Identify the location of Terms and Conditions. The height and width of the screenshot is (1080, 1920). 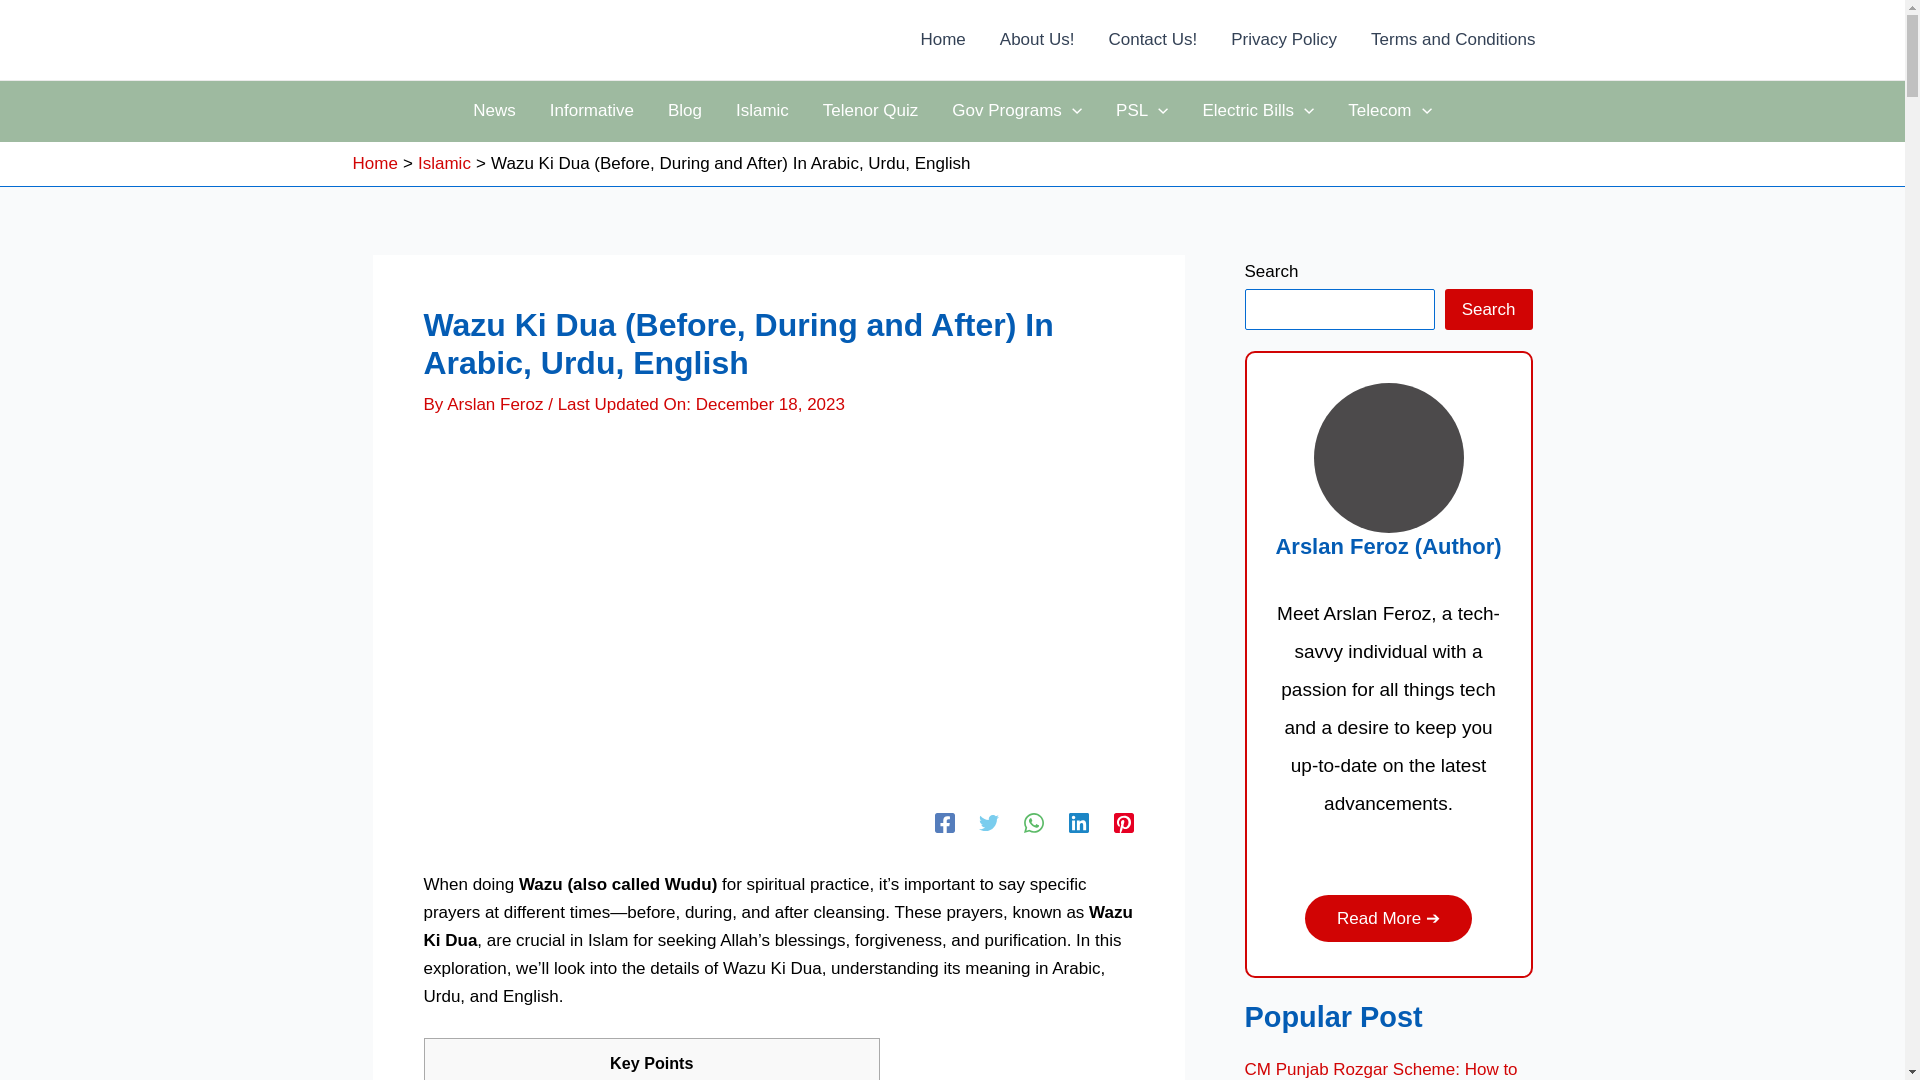
(1452, 40).